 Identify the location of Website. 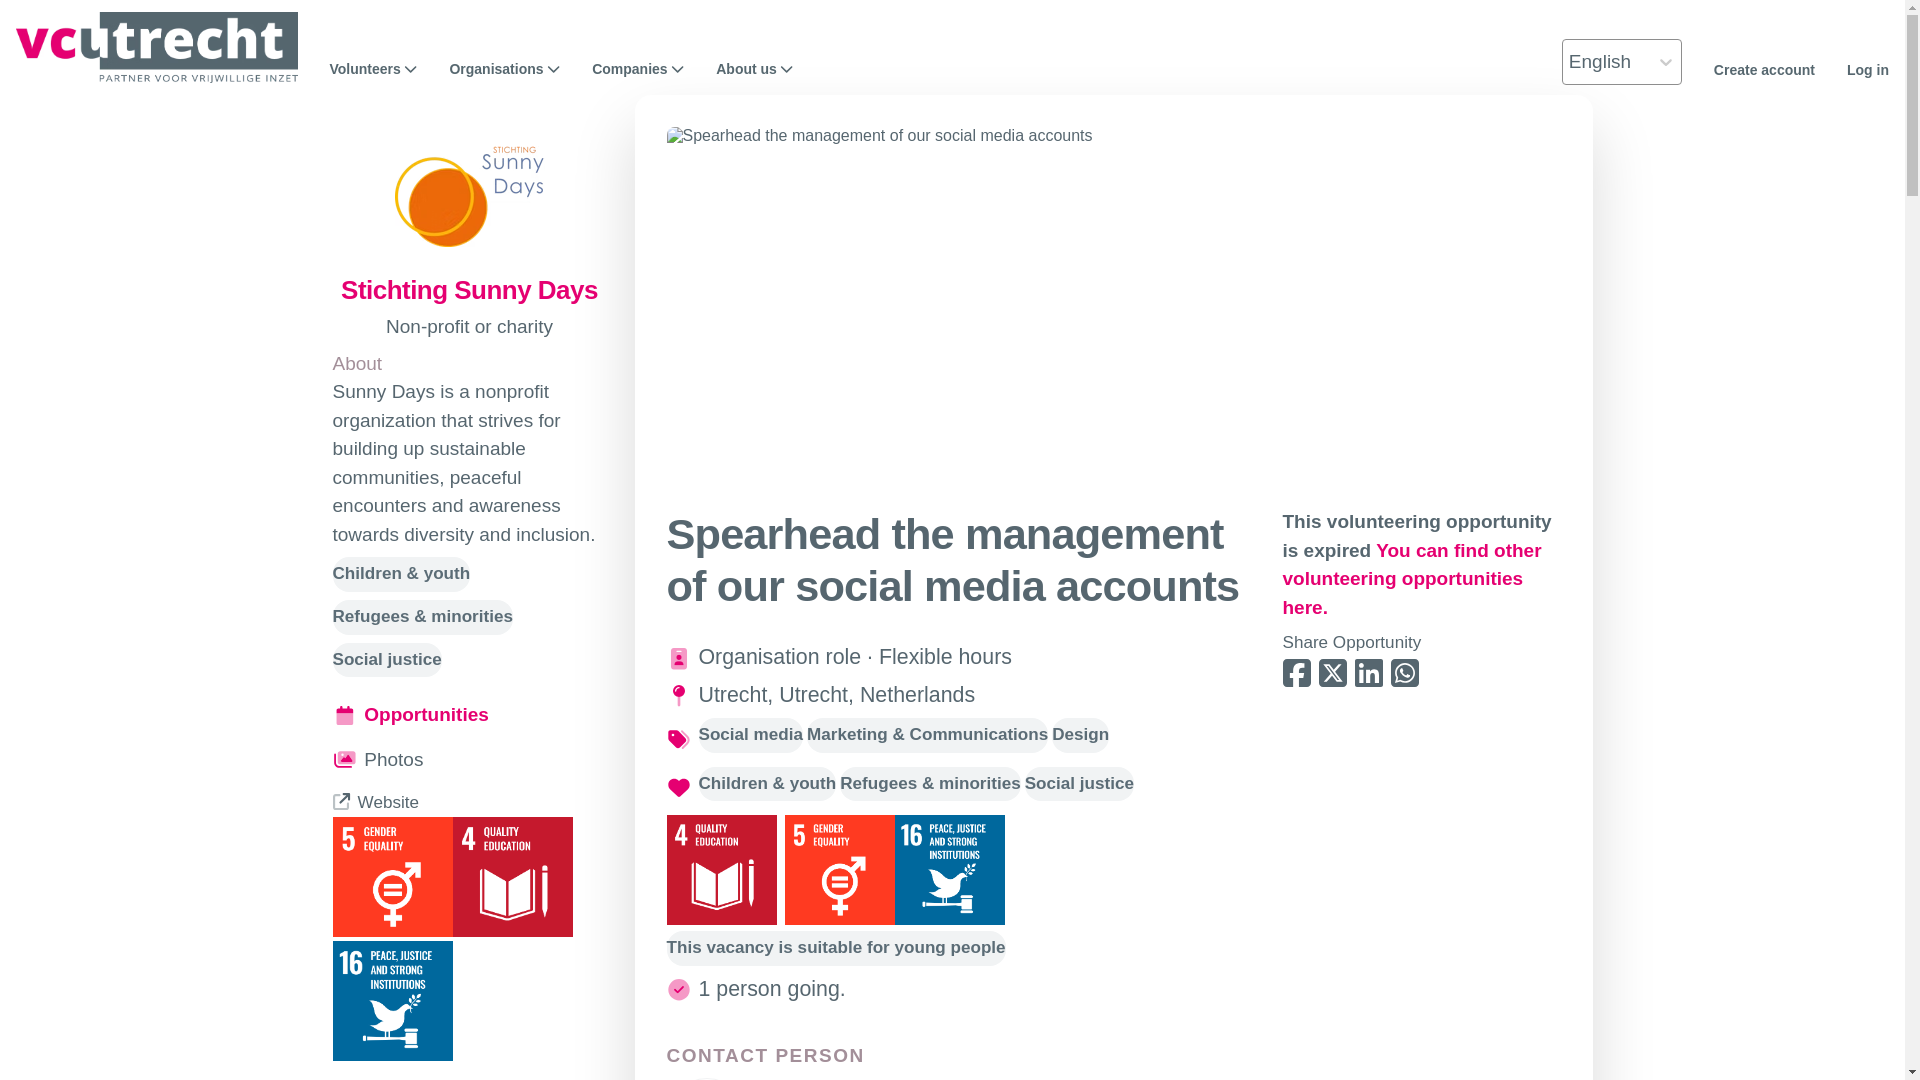
(375, 802).